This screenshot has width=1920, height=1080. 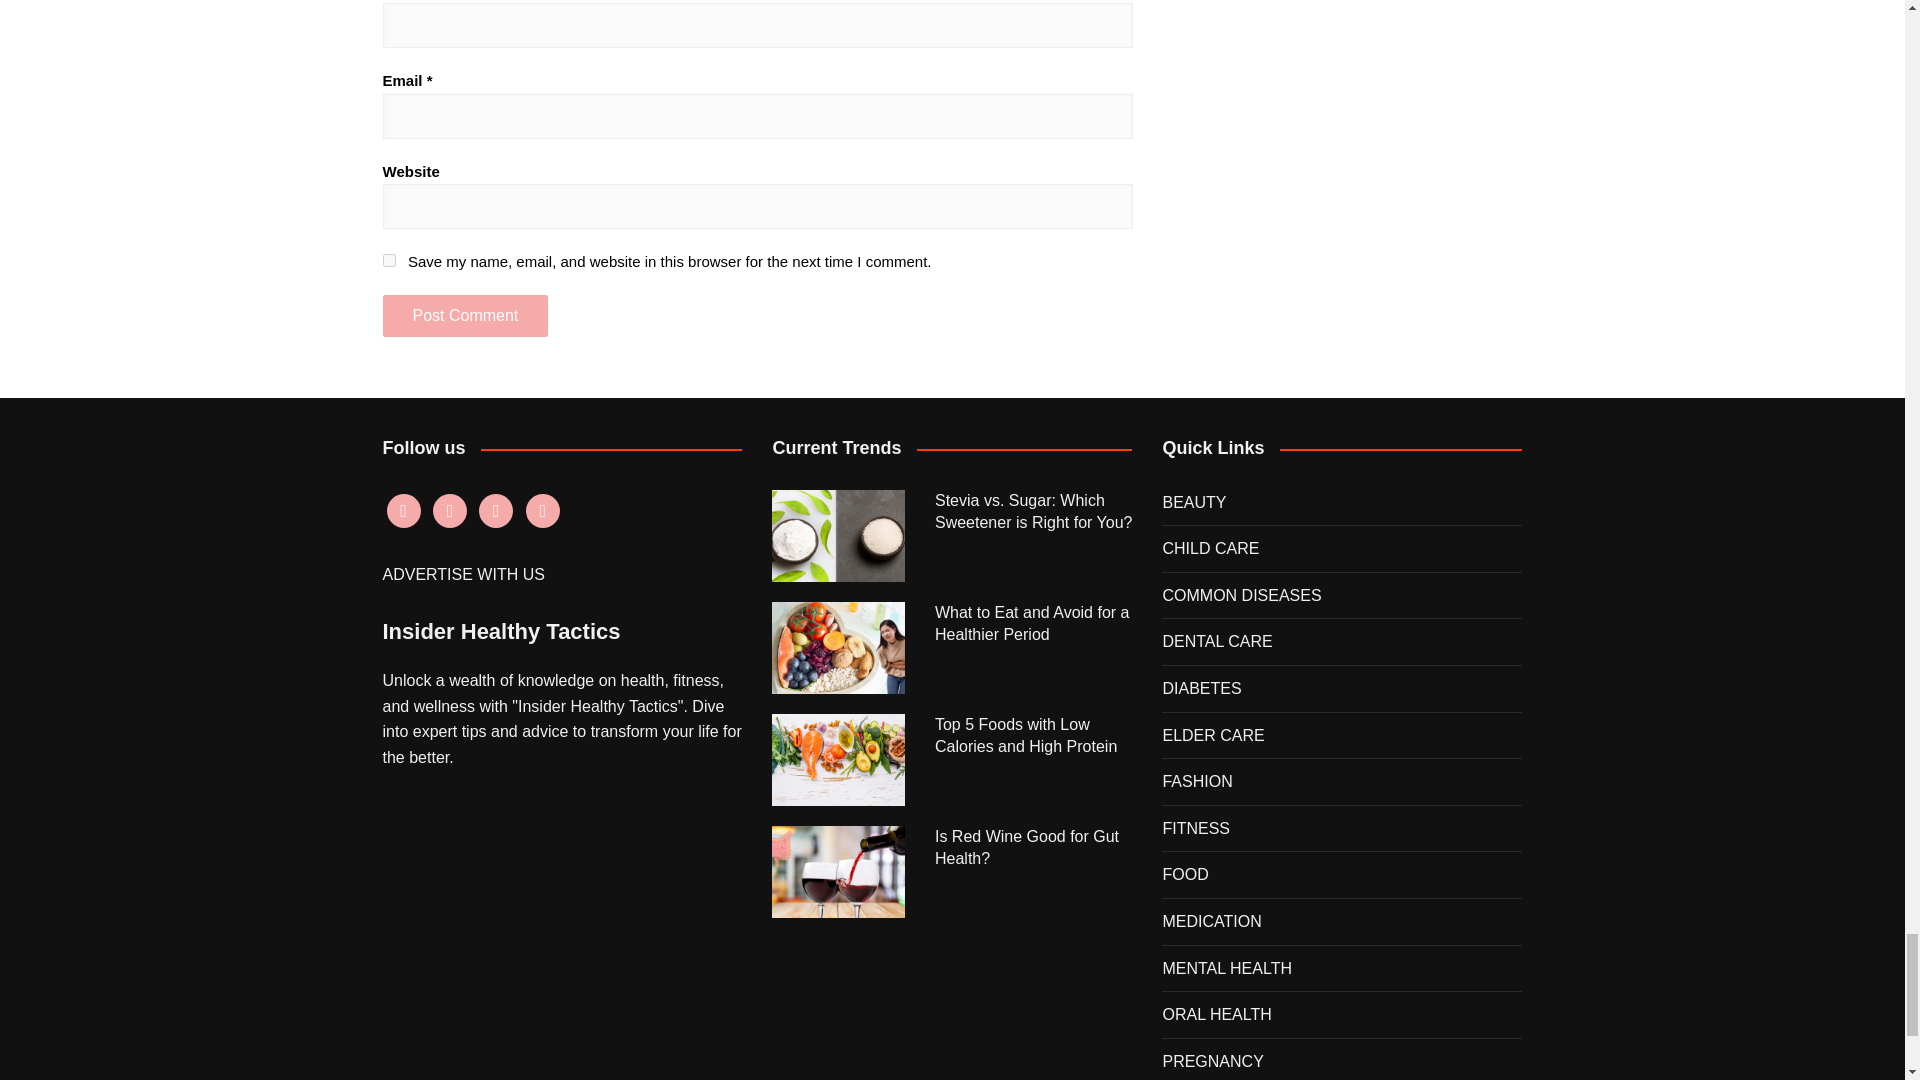 I want to click on youtube, so click(x=495, y=510).